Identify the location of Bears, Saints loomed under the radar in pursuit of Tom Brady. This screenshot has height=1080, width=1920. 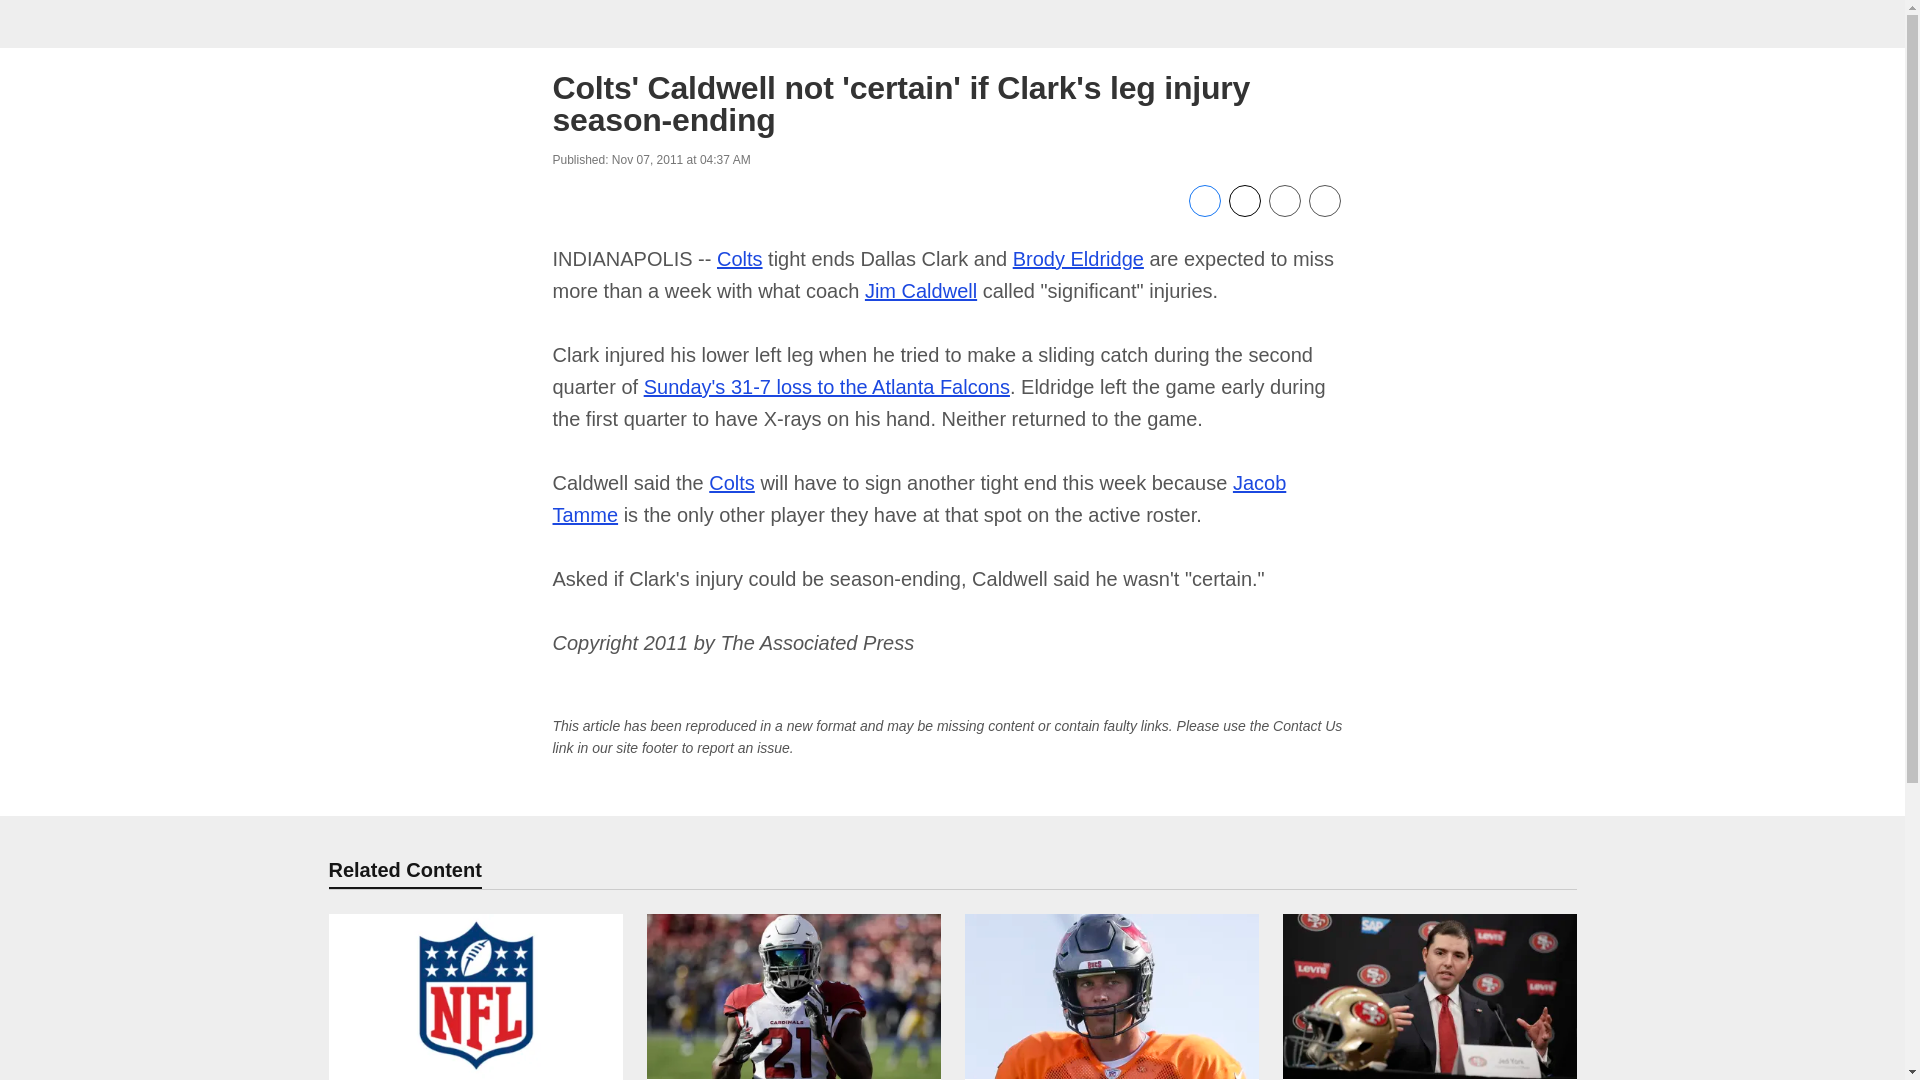
(1110, 996).